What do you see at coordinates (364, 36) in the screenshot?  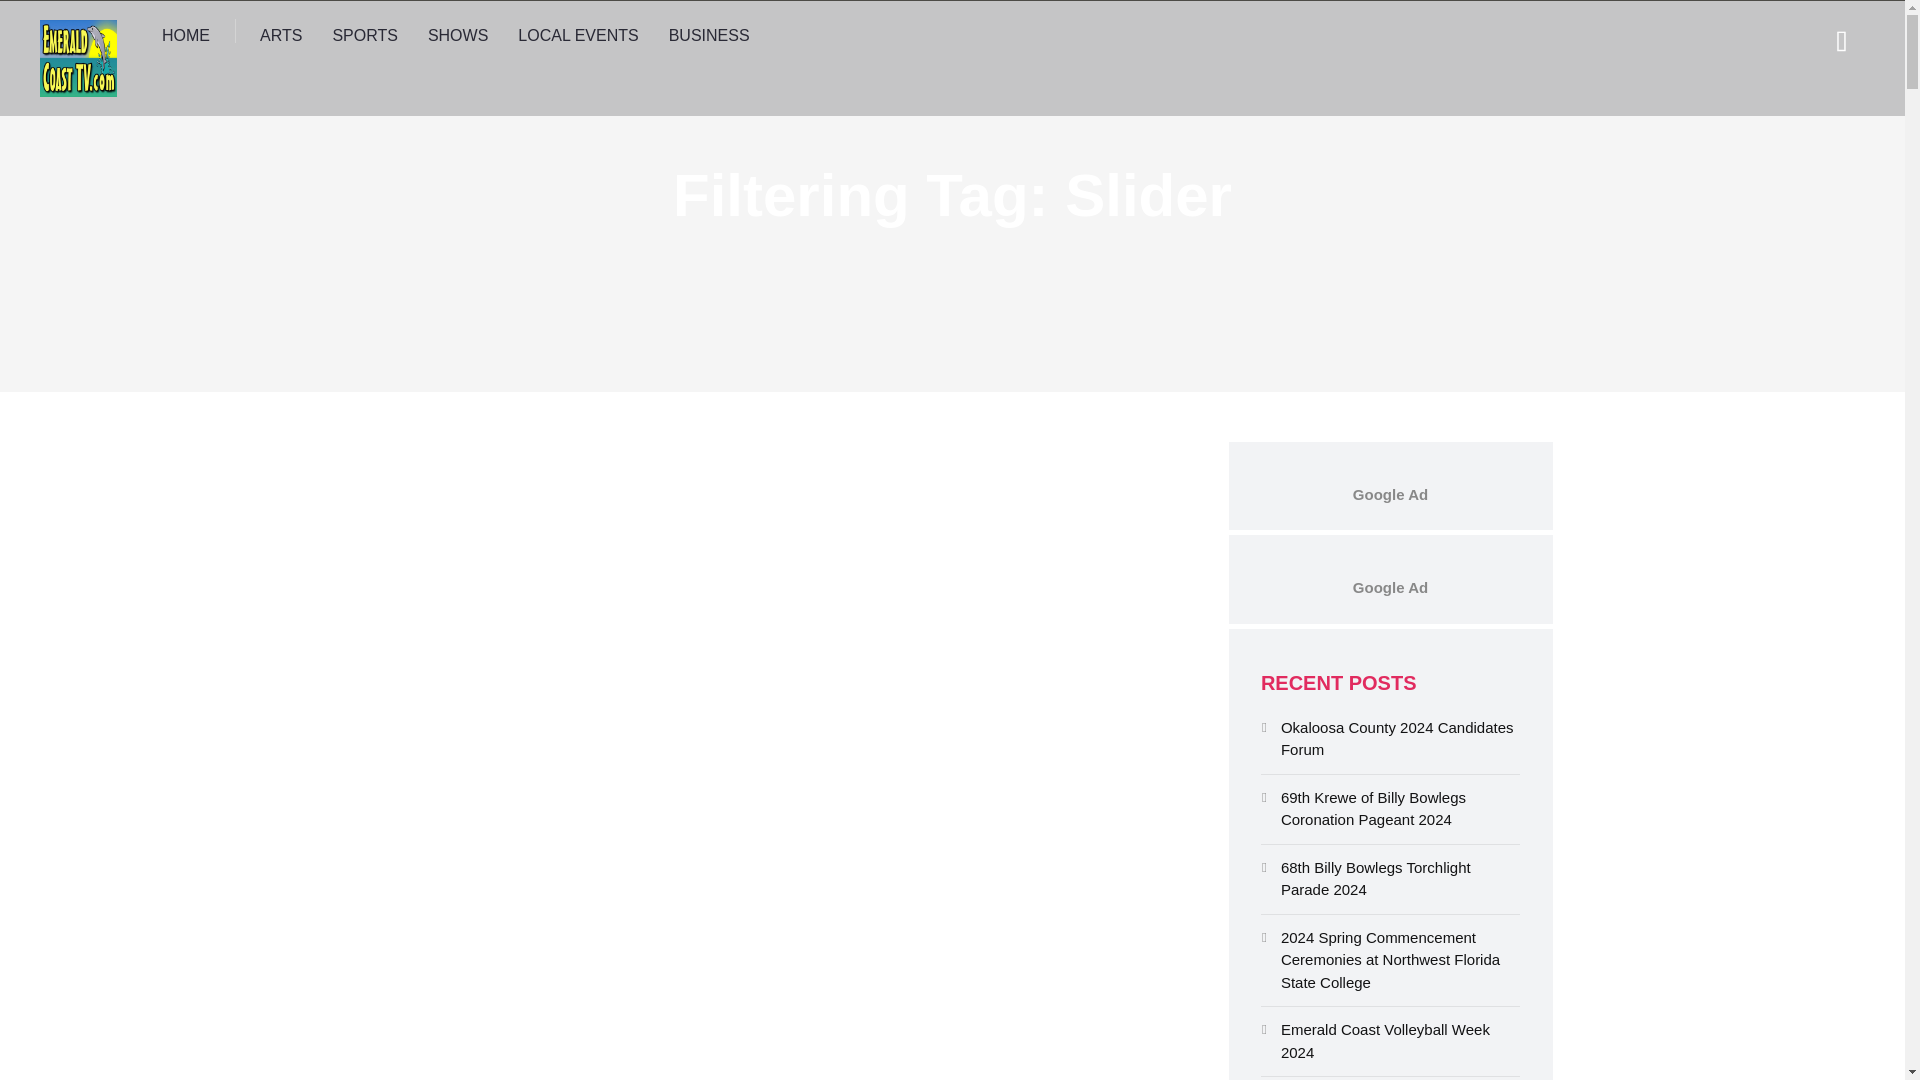 I see `SPORTS` at bounding box center [364, 36].